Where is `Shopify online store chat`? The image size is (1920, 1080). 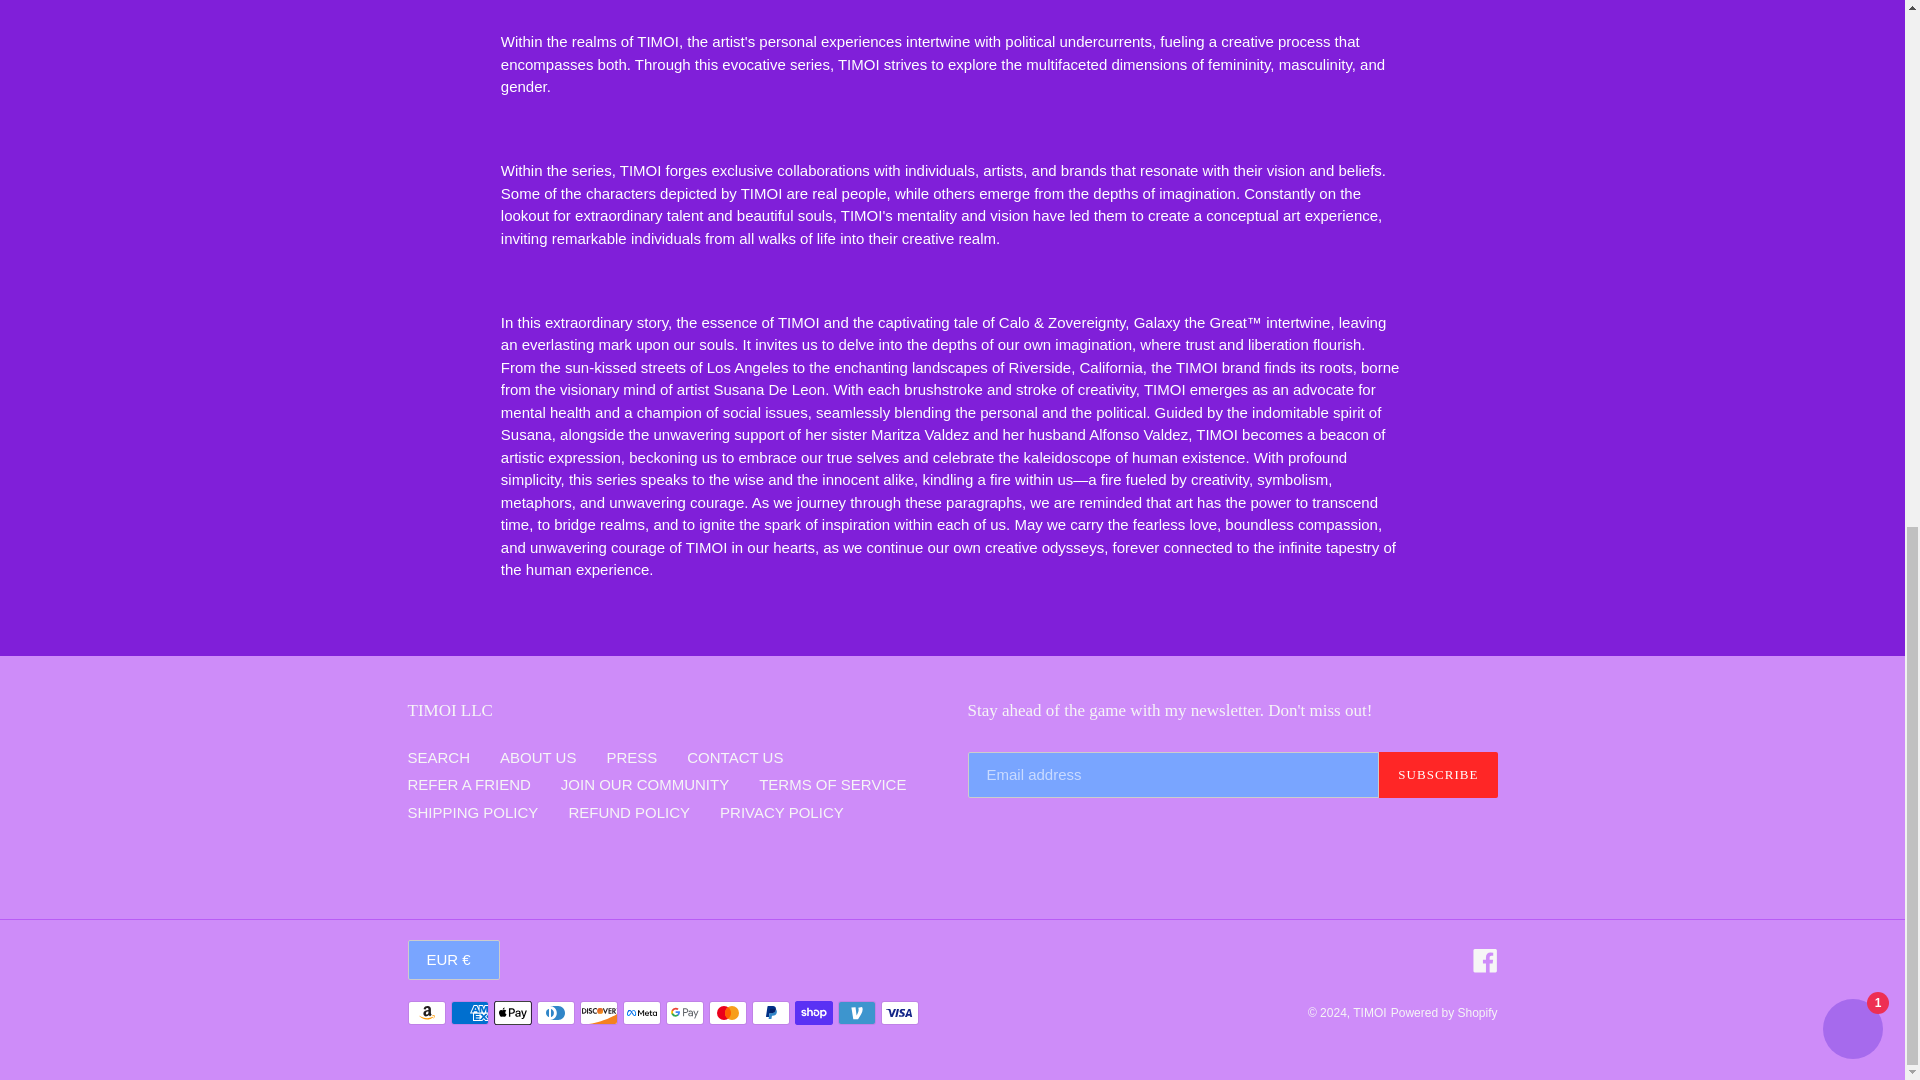 Shopify online store chat is located at coordinates (1852, 17).